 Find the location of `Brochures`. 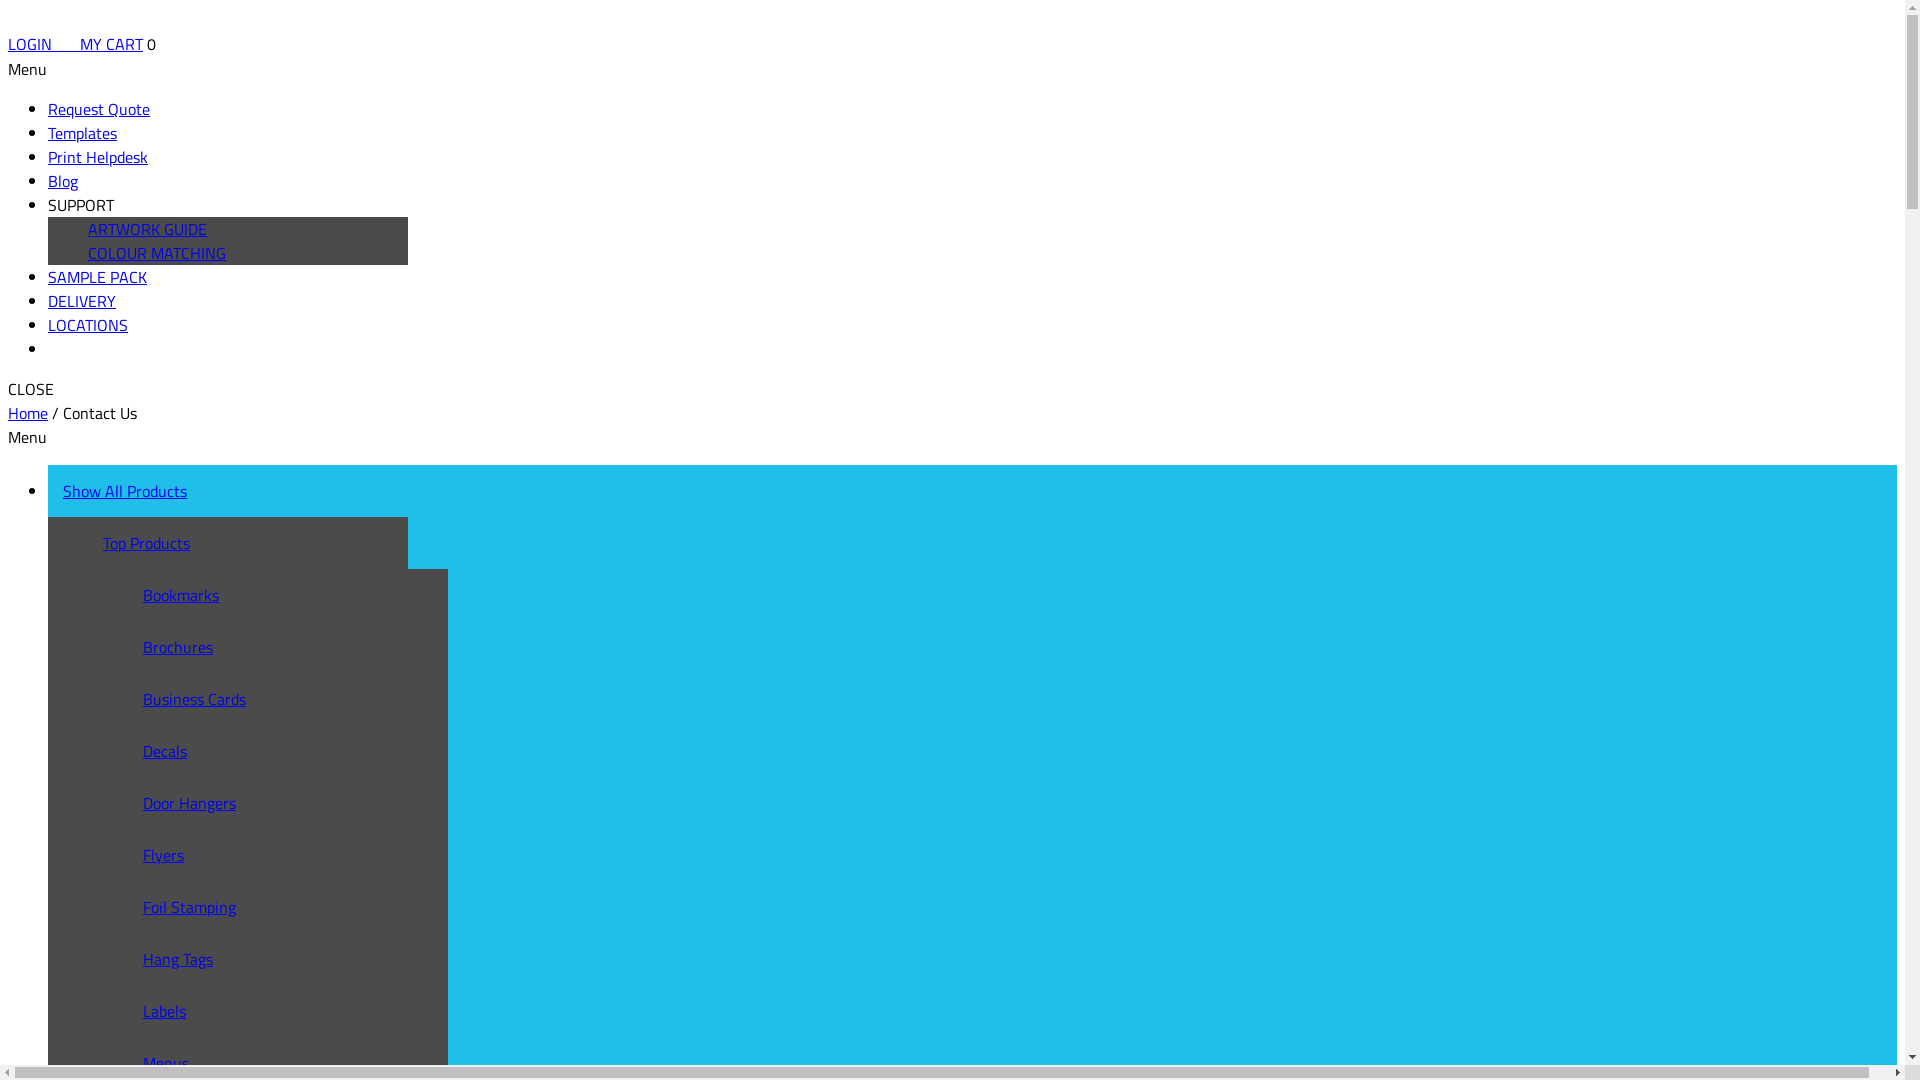

Brochures is located at coordinates (303, 647).